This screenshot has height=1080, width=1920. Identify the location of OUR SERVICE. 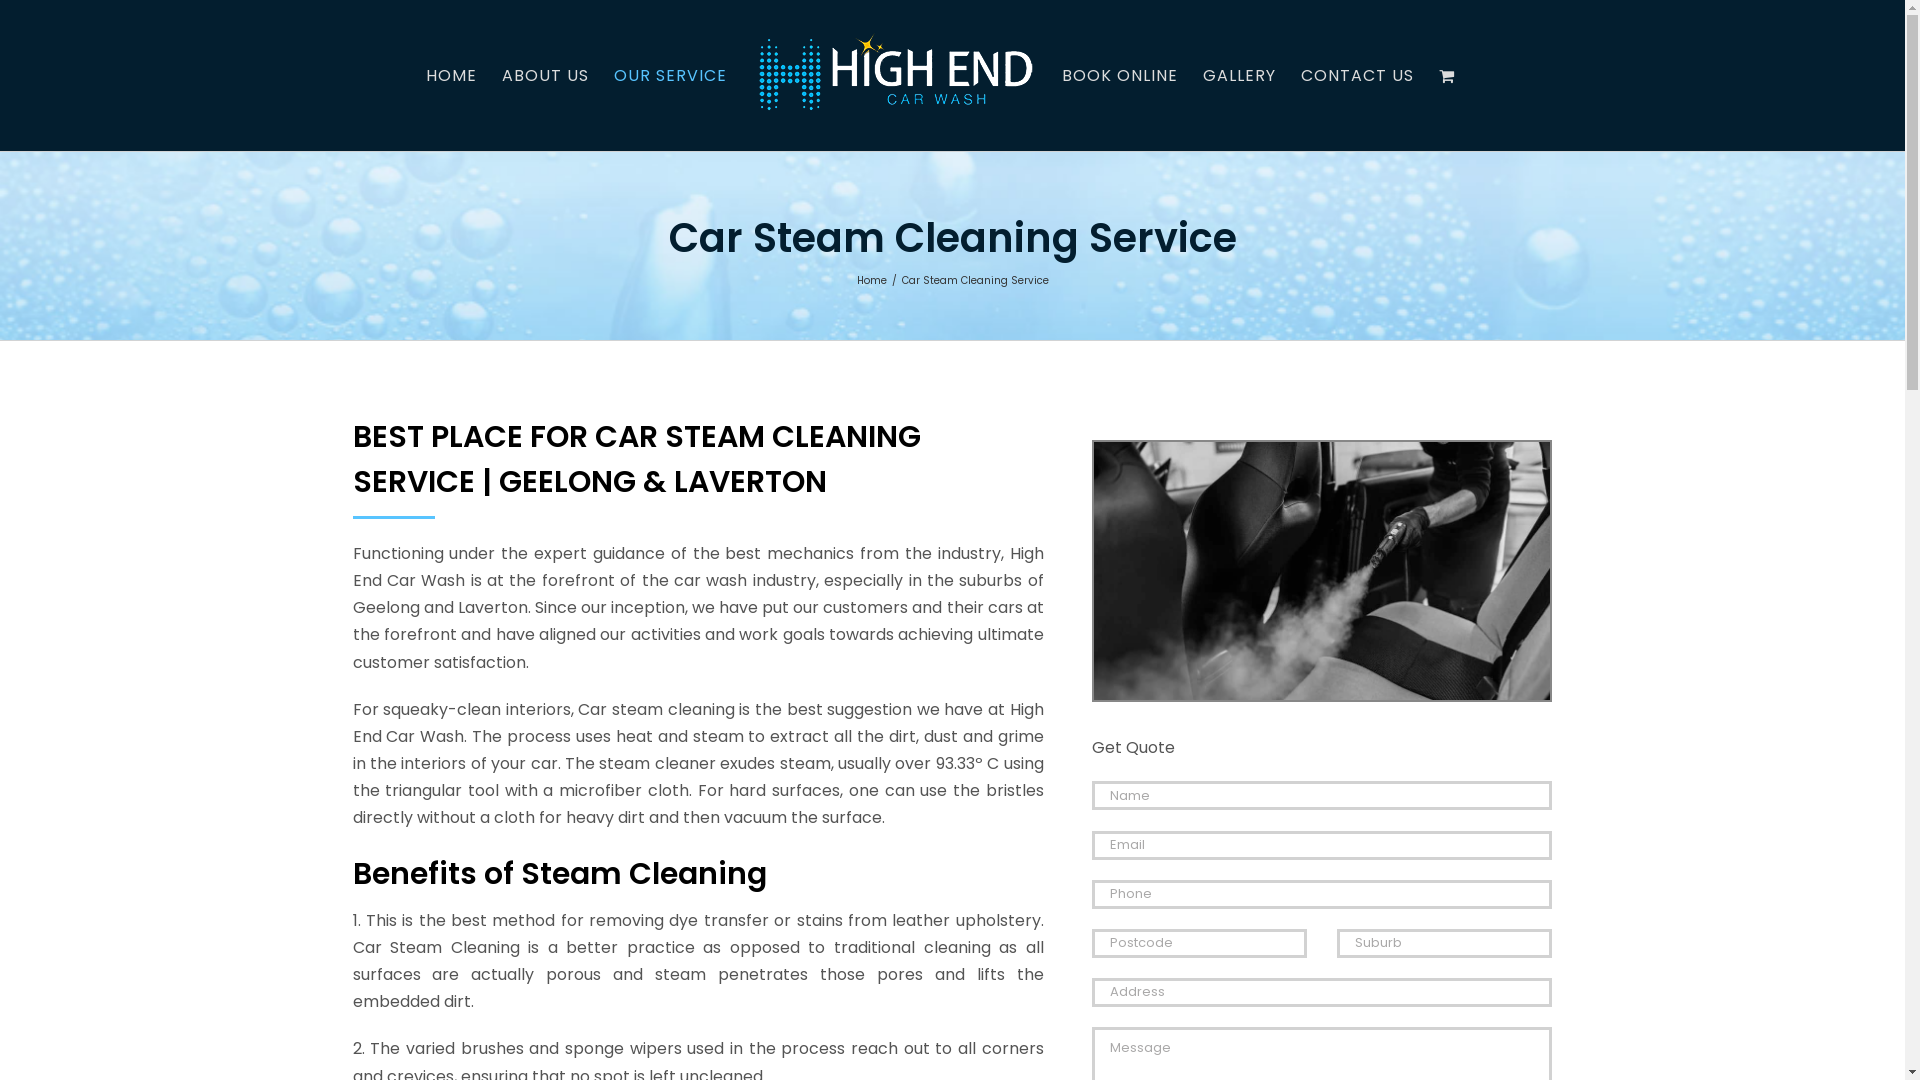
(670, 76).